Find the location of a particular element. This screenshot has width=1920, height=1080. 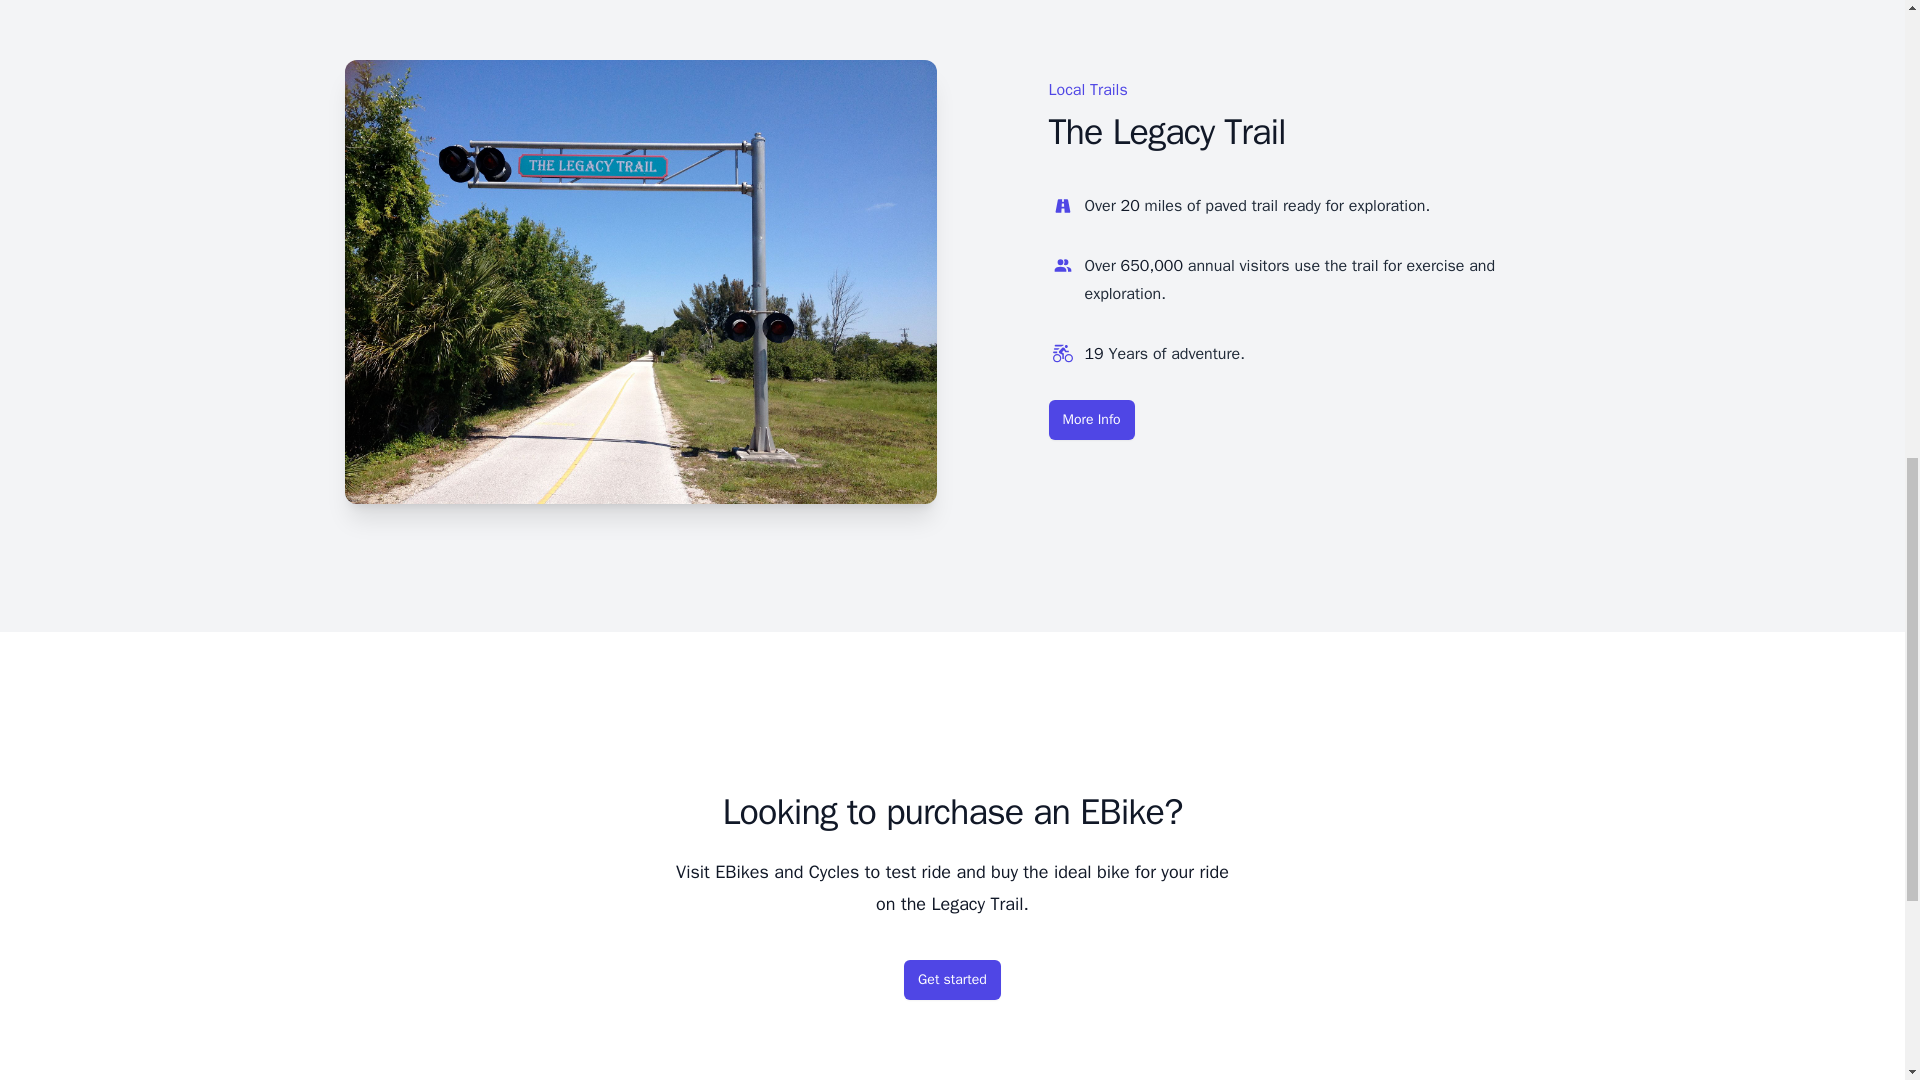

The Legacy Trail Sarasota is located at coordinates (1091, 419).